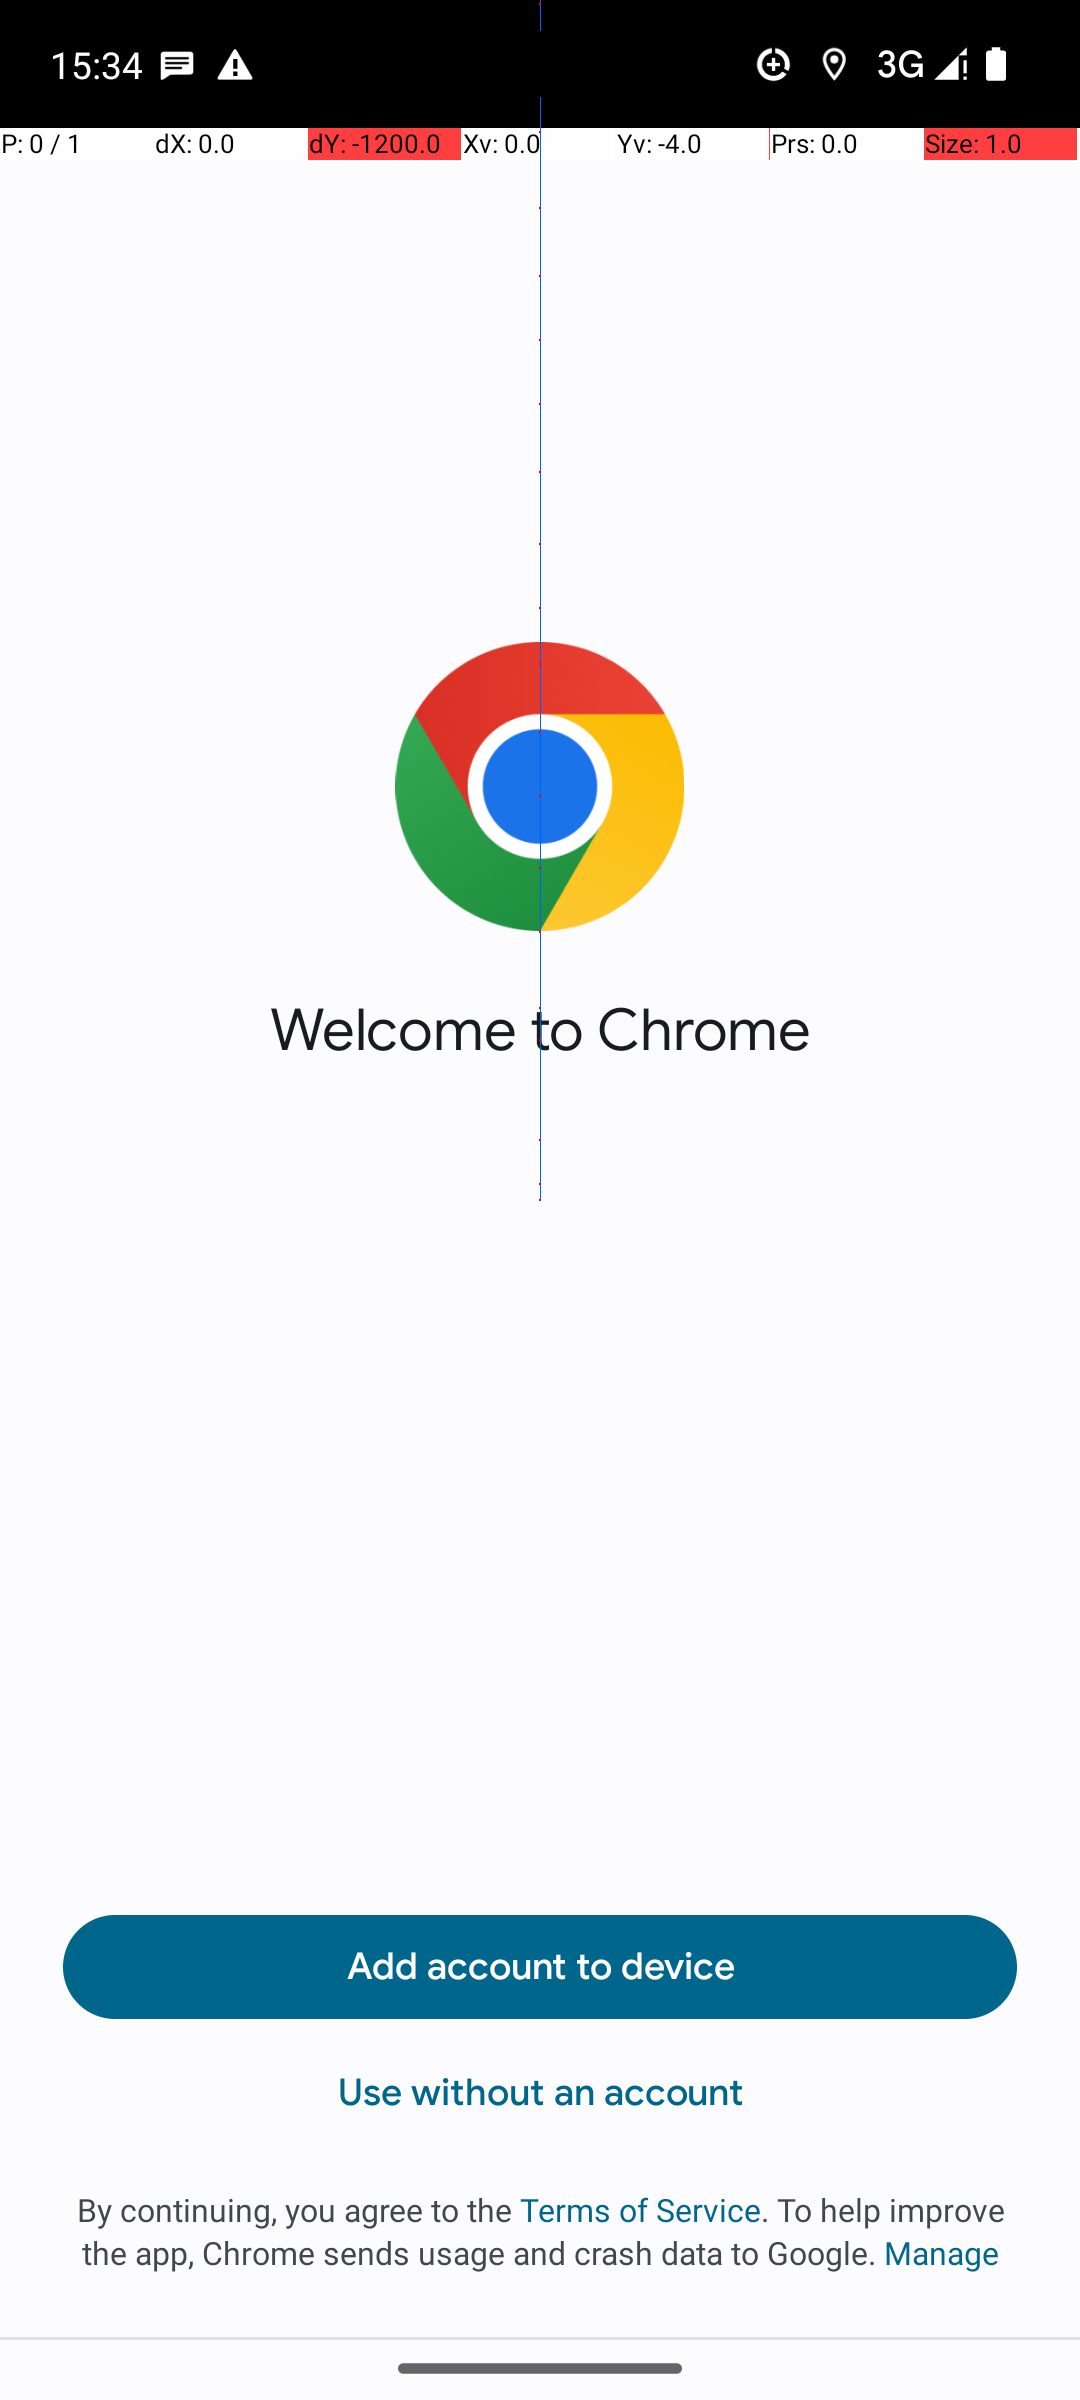  I want to click on Data Saver is on, so click(774, 64).